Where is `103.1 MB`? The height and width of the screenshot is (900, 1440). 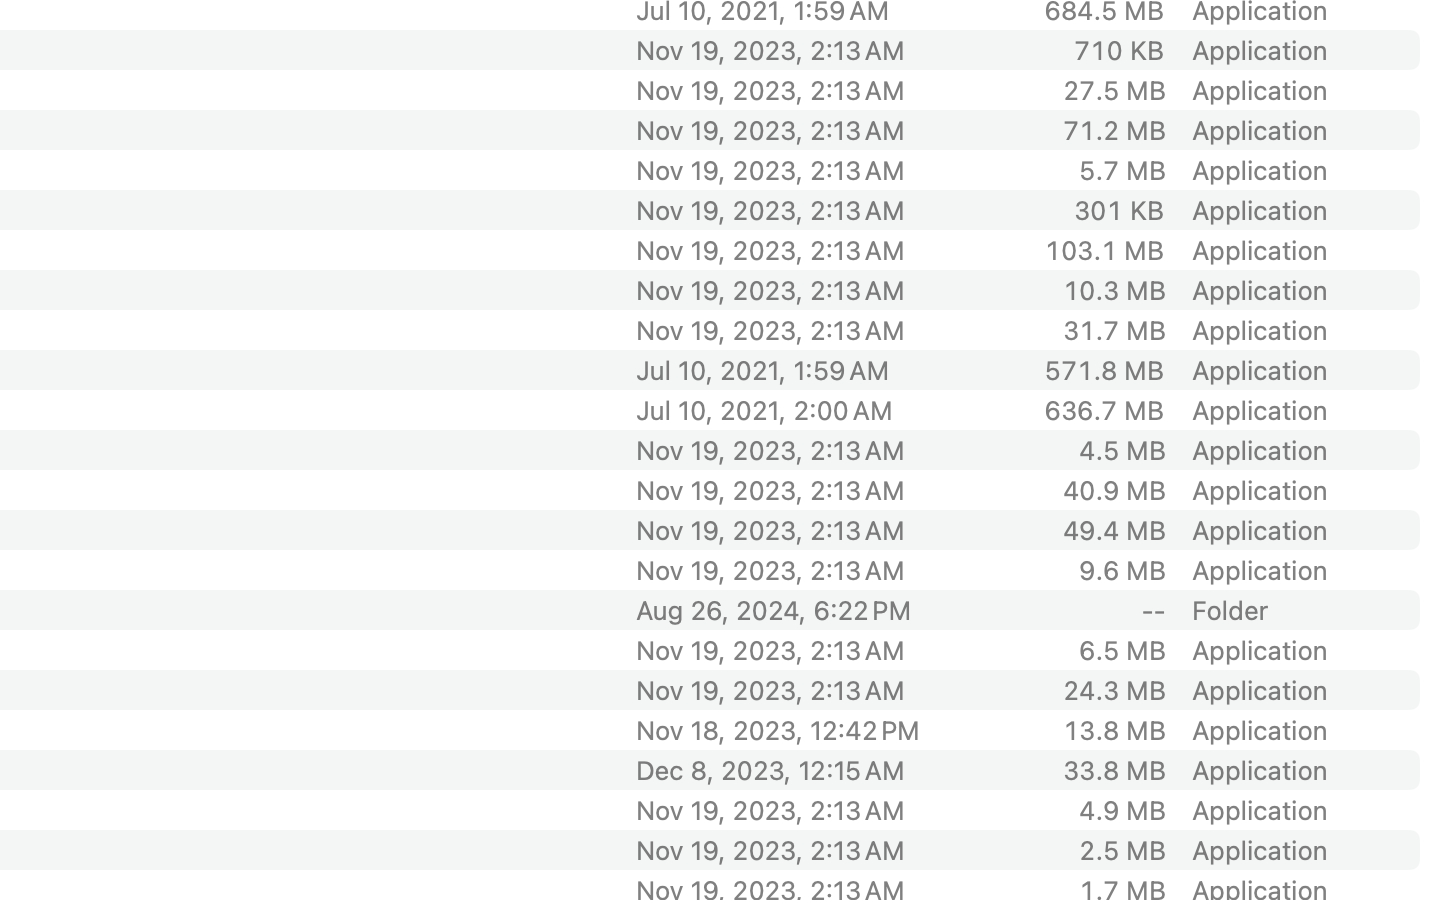
103.1 MB is located at coordinates (1104, 250).